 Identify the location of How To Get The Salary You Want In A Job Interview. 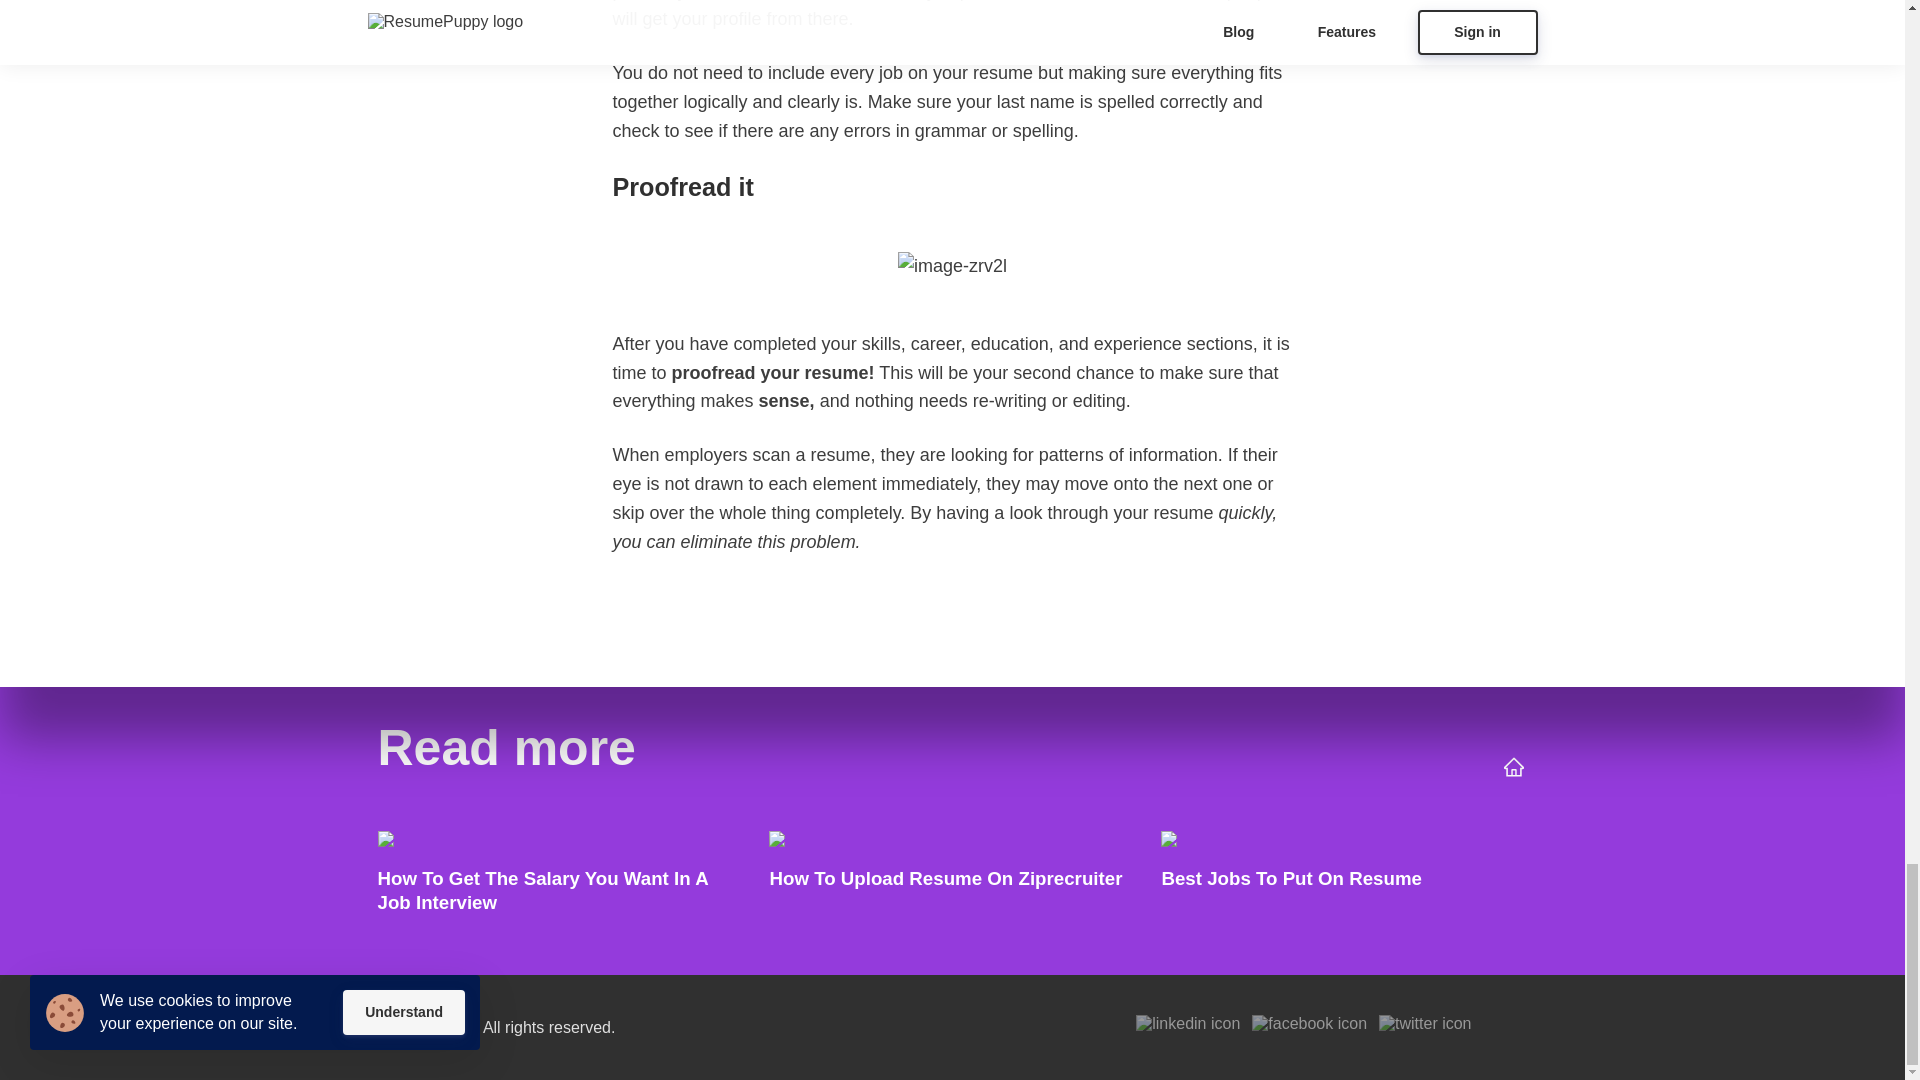
(561, 877).